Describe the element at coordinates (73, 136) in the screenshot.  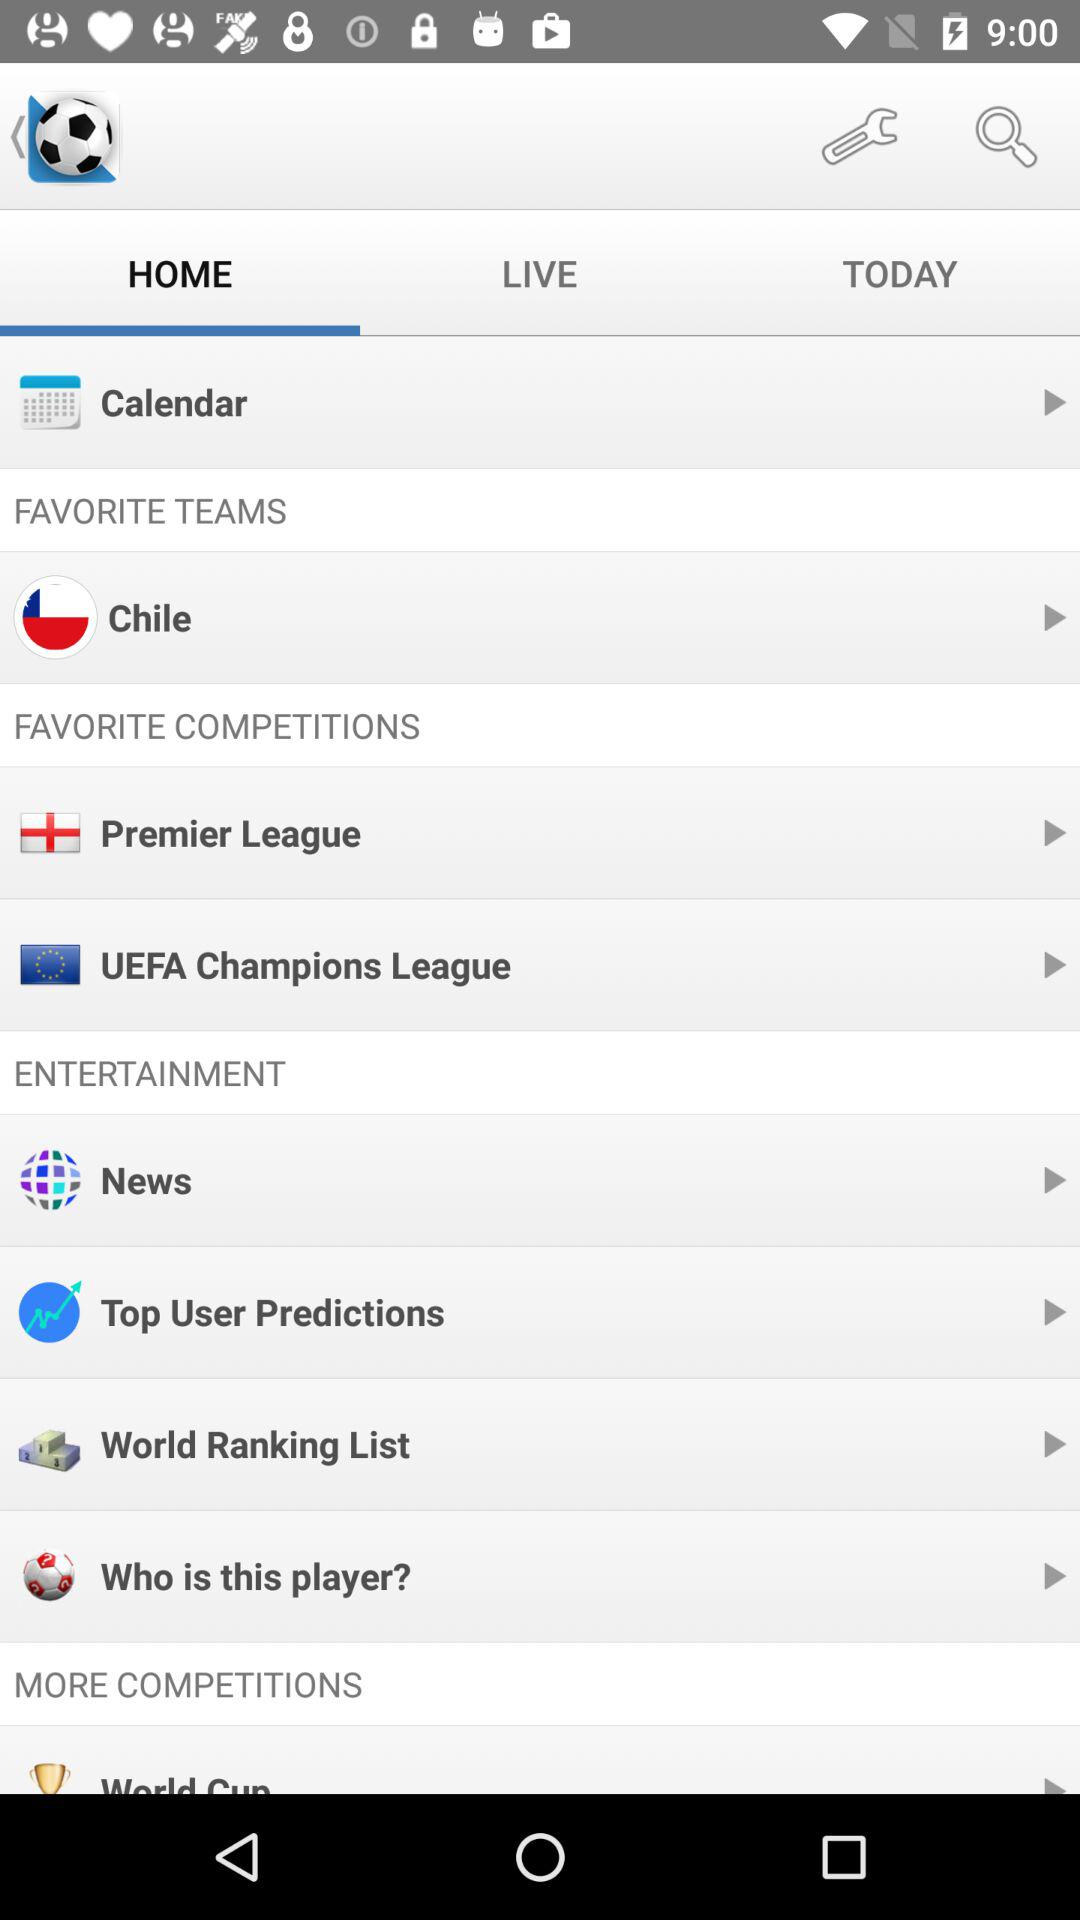
I see `launch the icon above the home item` at that location.